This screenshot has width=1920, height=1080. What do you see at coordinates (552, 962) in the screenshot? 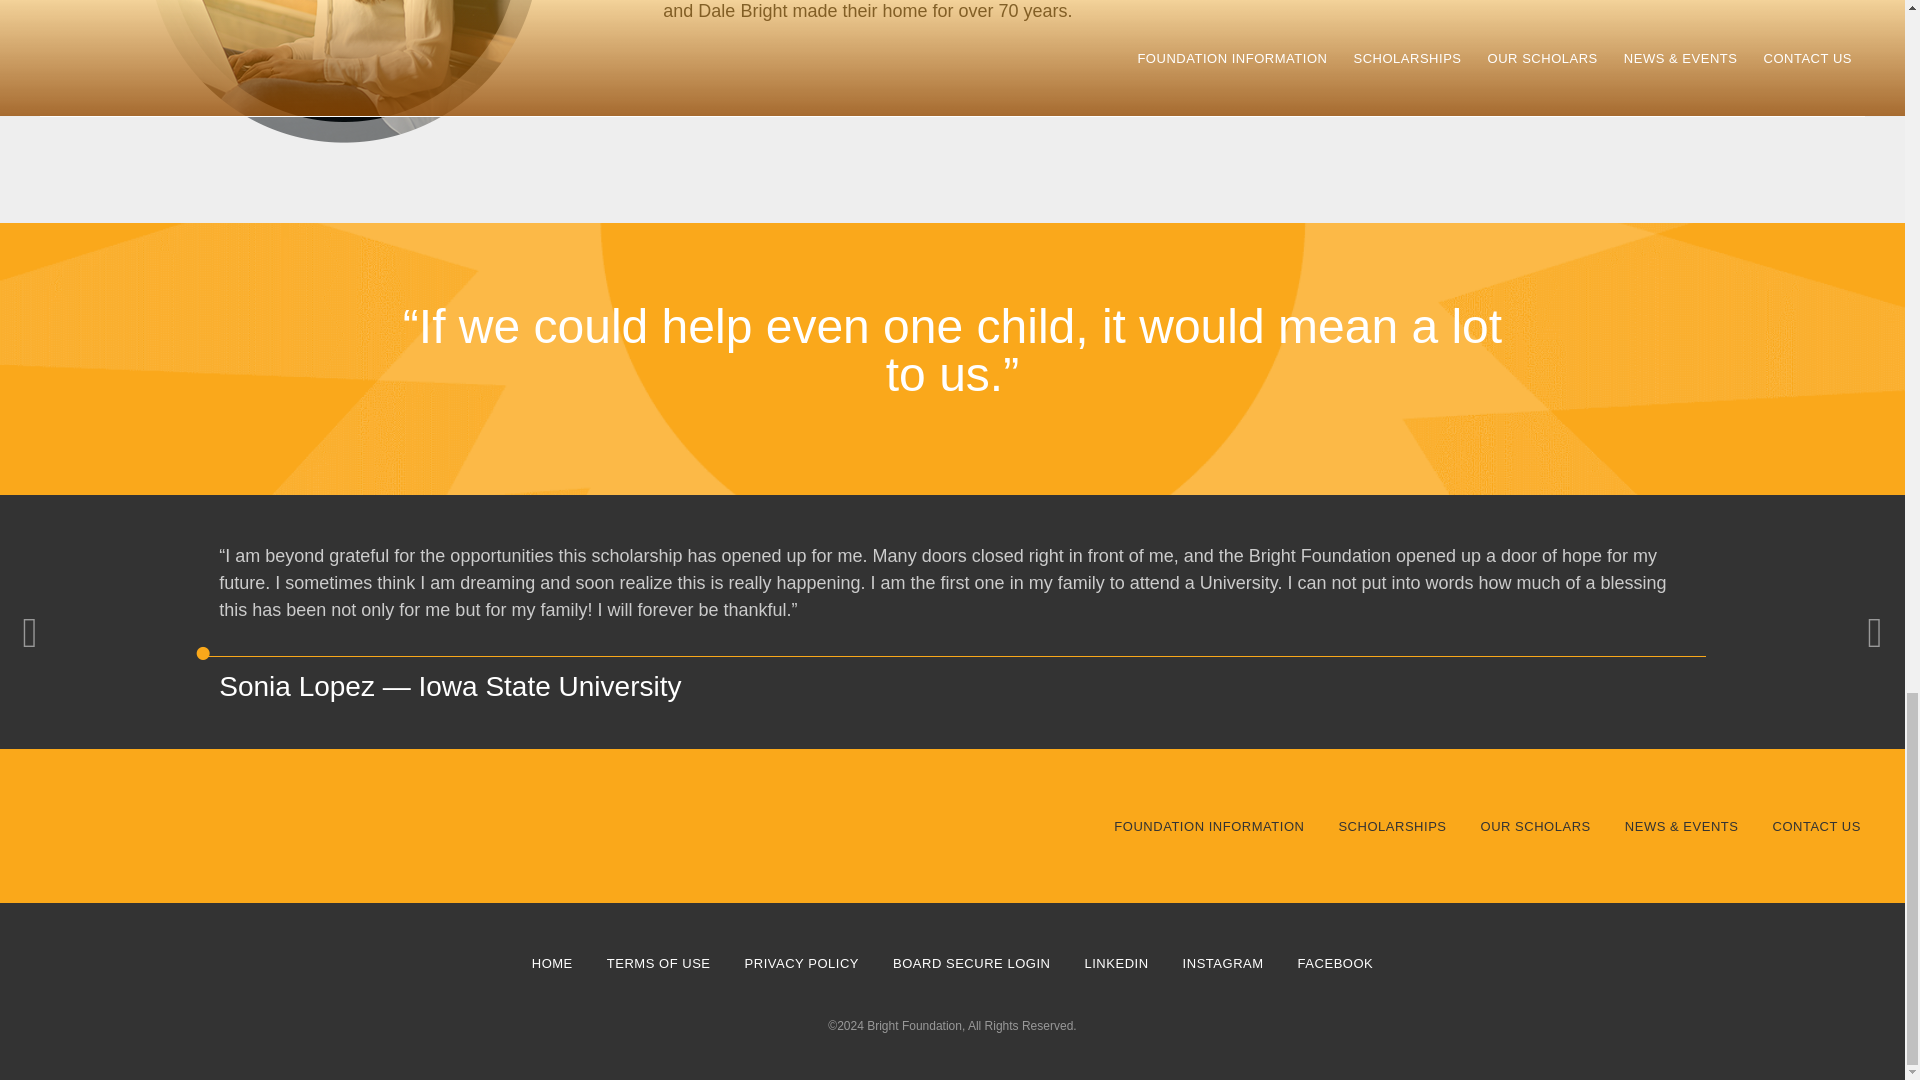
I see `HOME` at bounding box center [552, 962].